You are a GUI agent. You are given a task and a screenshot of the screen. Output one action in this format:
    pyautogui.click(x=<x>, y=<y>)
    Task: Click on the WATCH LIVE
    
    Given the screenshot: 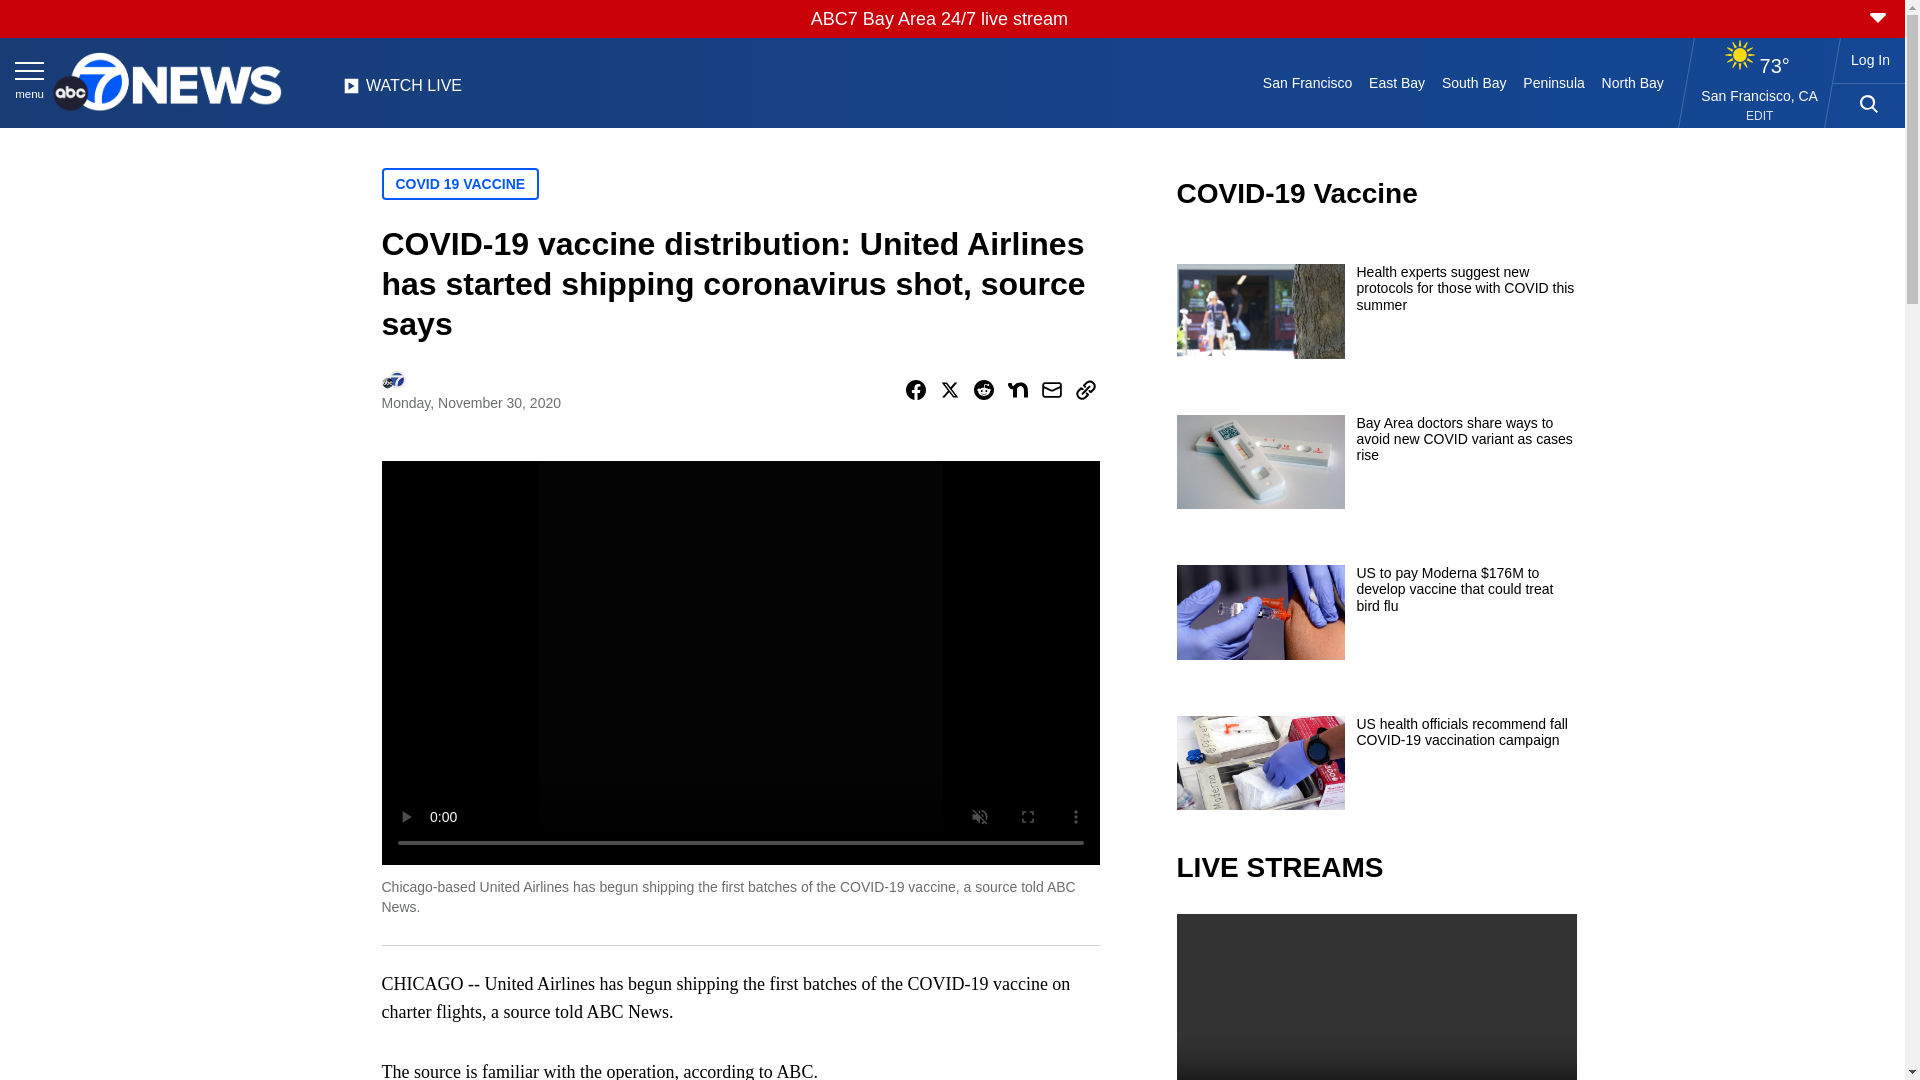 What is the action you would take?
    pyautogui.click(x=402, y=91)
    